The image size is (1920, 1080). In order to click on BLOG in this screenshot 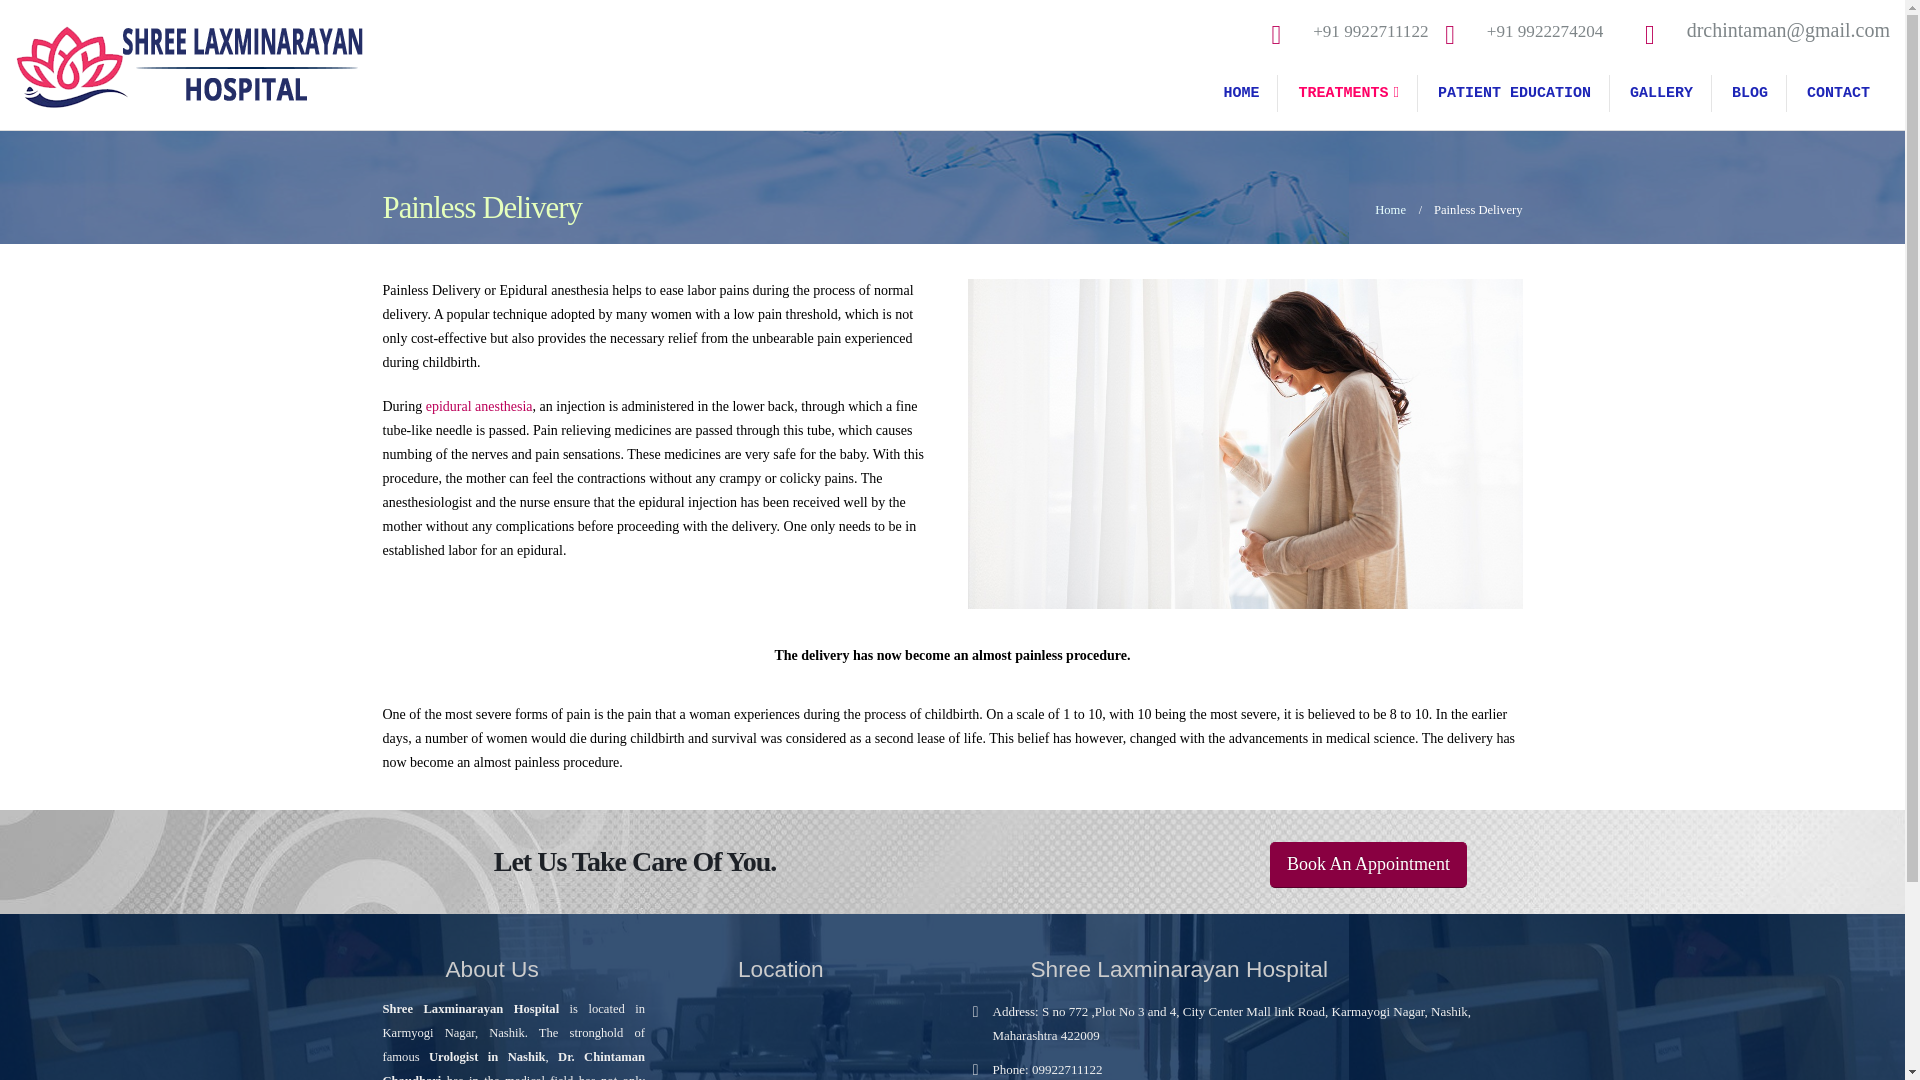, I will do `click(1750, 93)`.